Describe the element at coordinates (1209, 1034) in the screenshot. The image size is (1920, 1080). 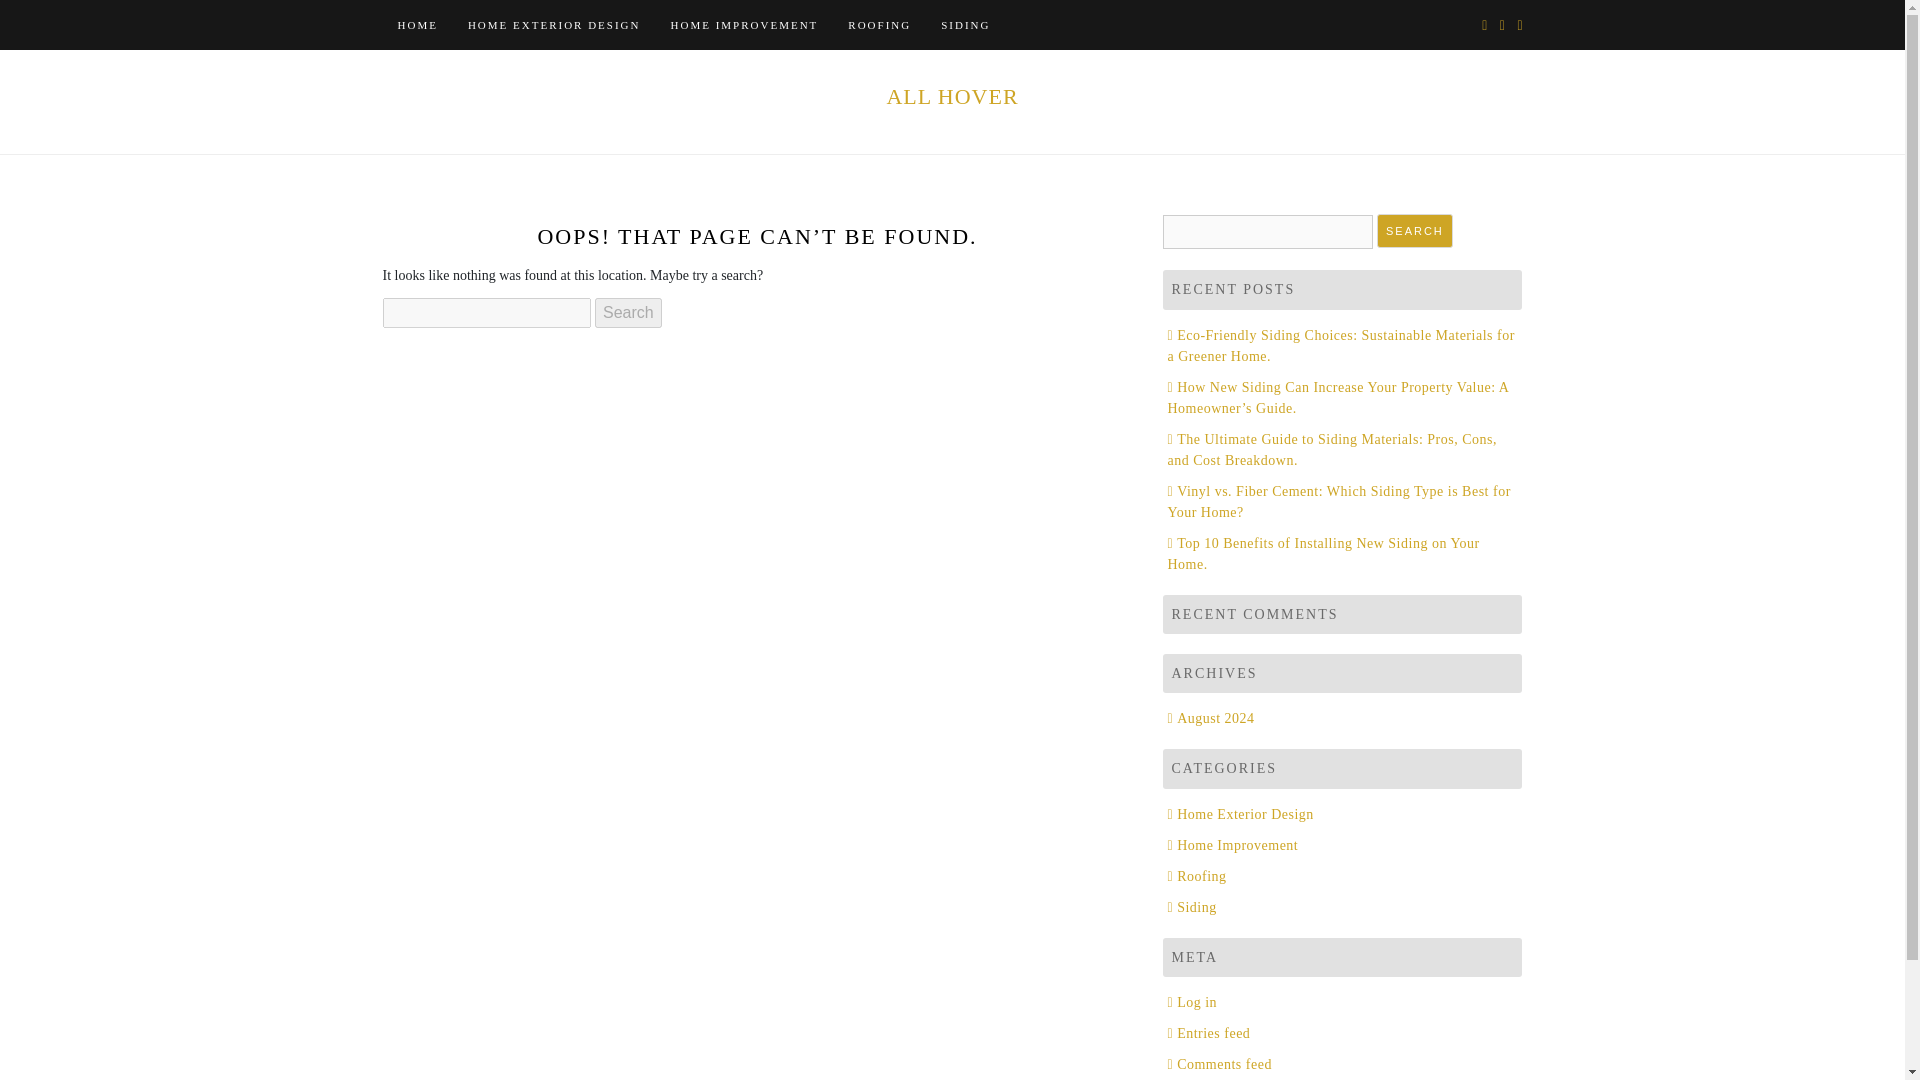
I see `Entries feed` at that location.